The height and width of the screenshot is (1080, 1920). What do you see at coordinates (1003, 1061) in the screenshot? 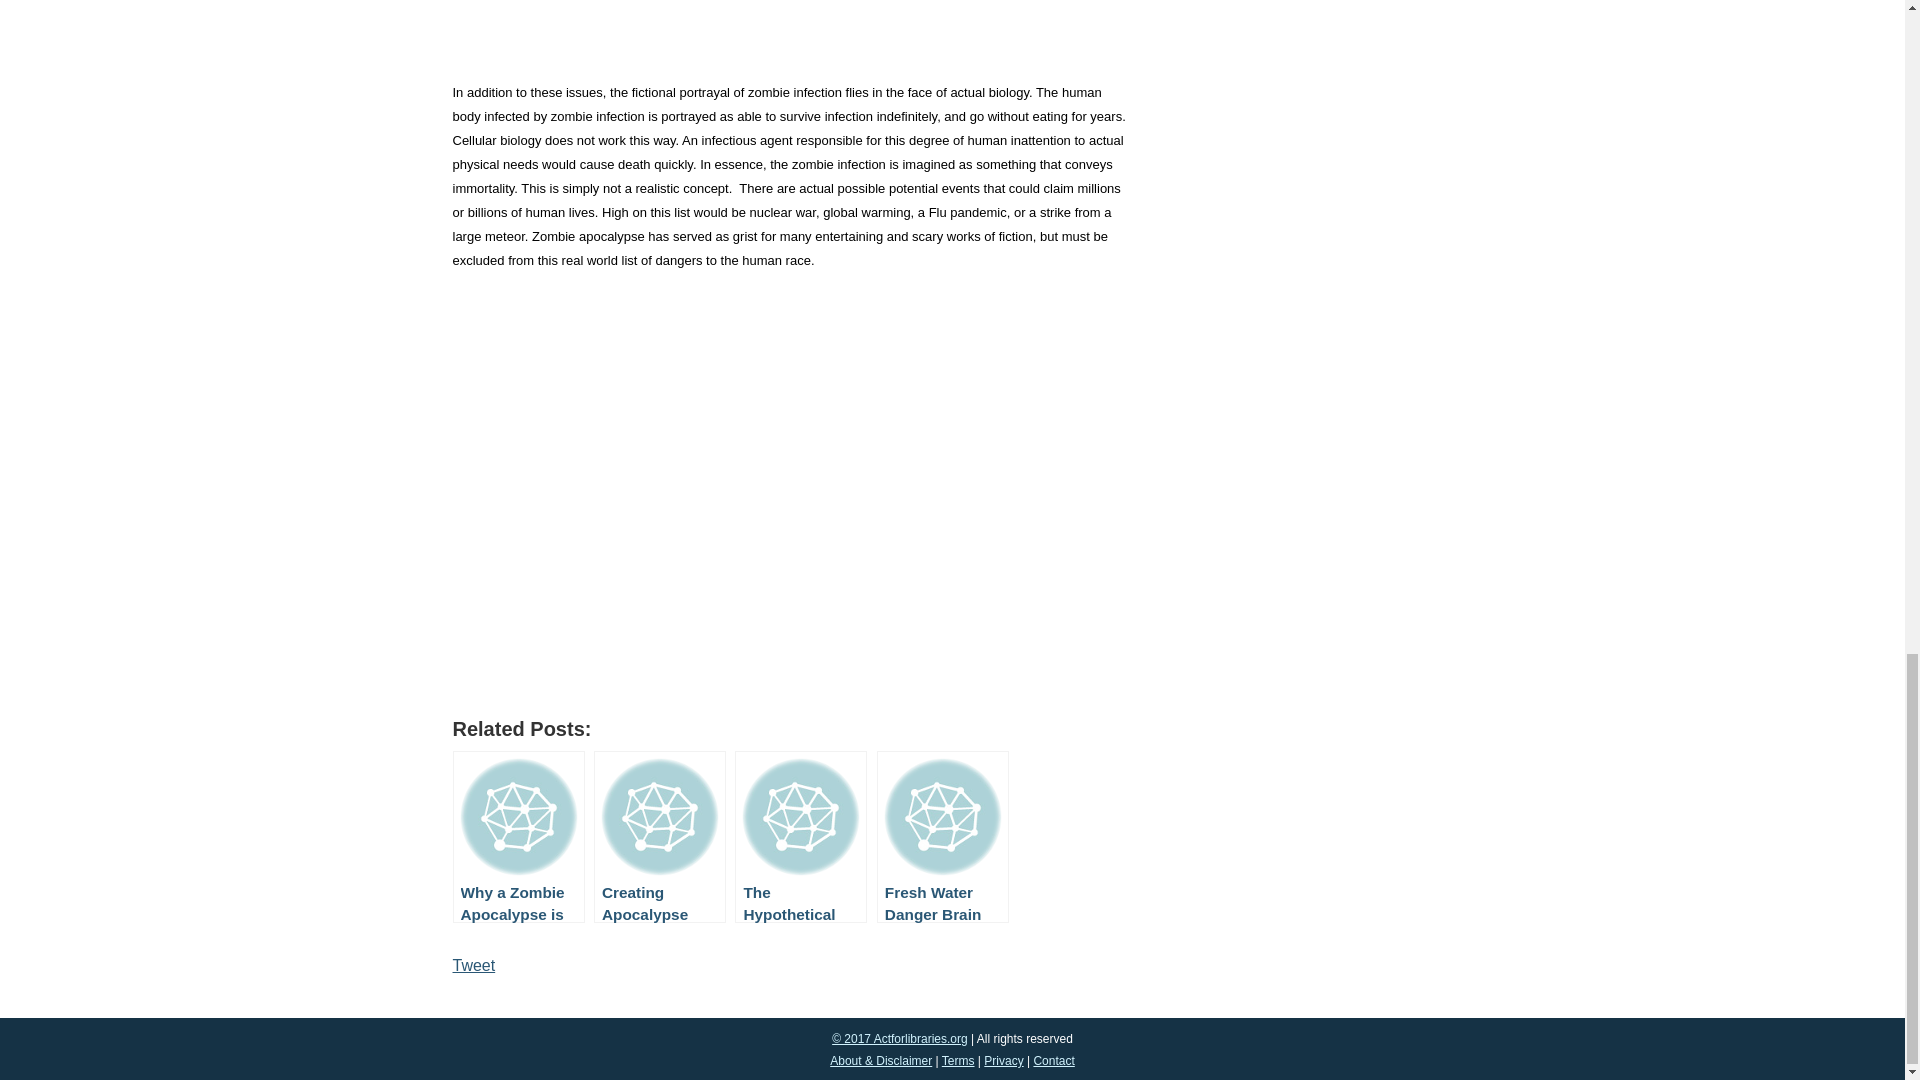
I see `Privacy` at bounding box center [1003, 1061].